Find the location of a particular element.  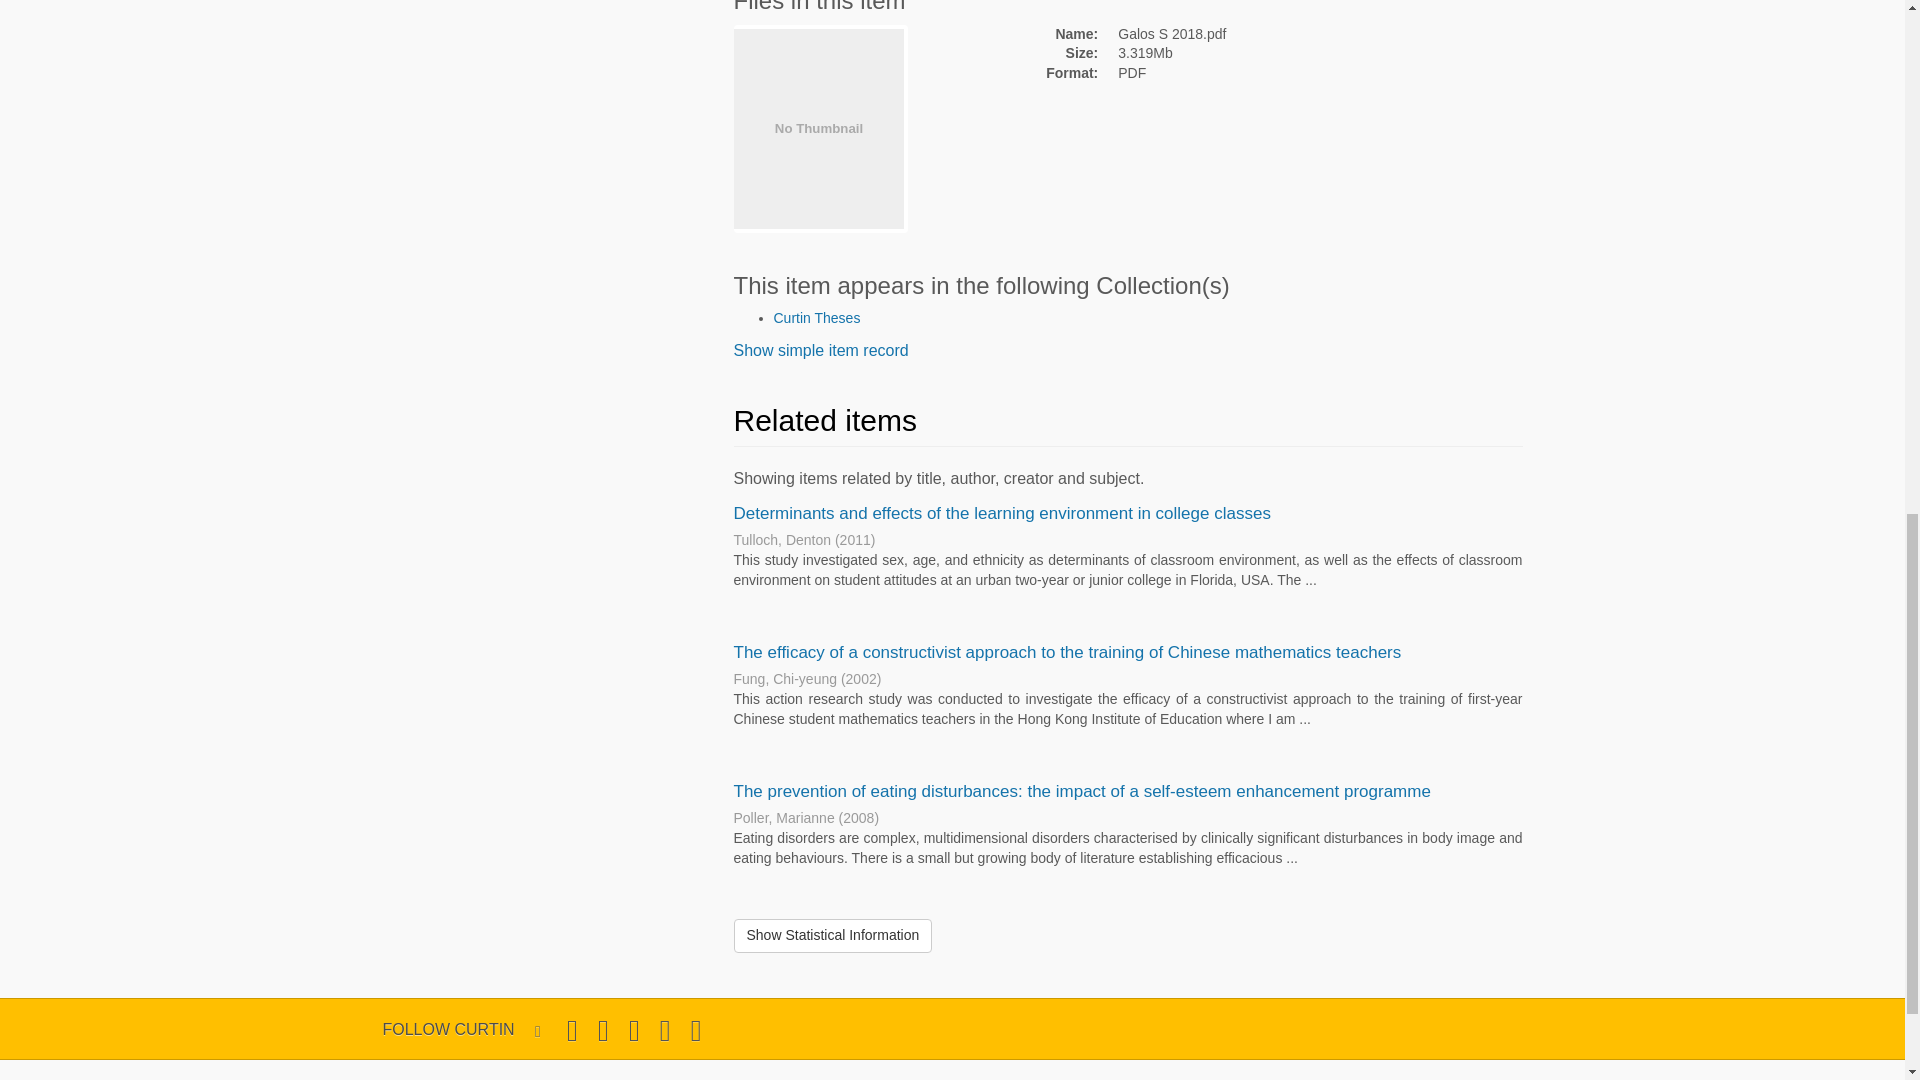

Curtin Theses is located at coordinates (816, 318).